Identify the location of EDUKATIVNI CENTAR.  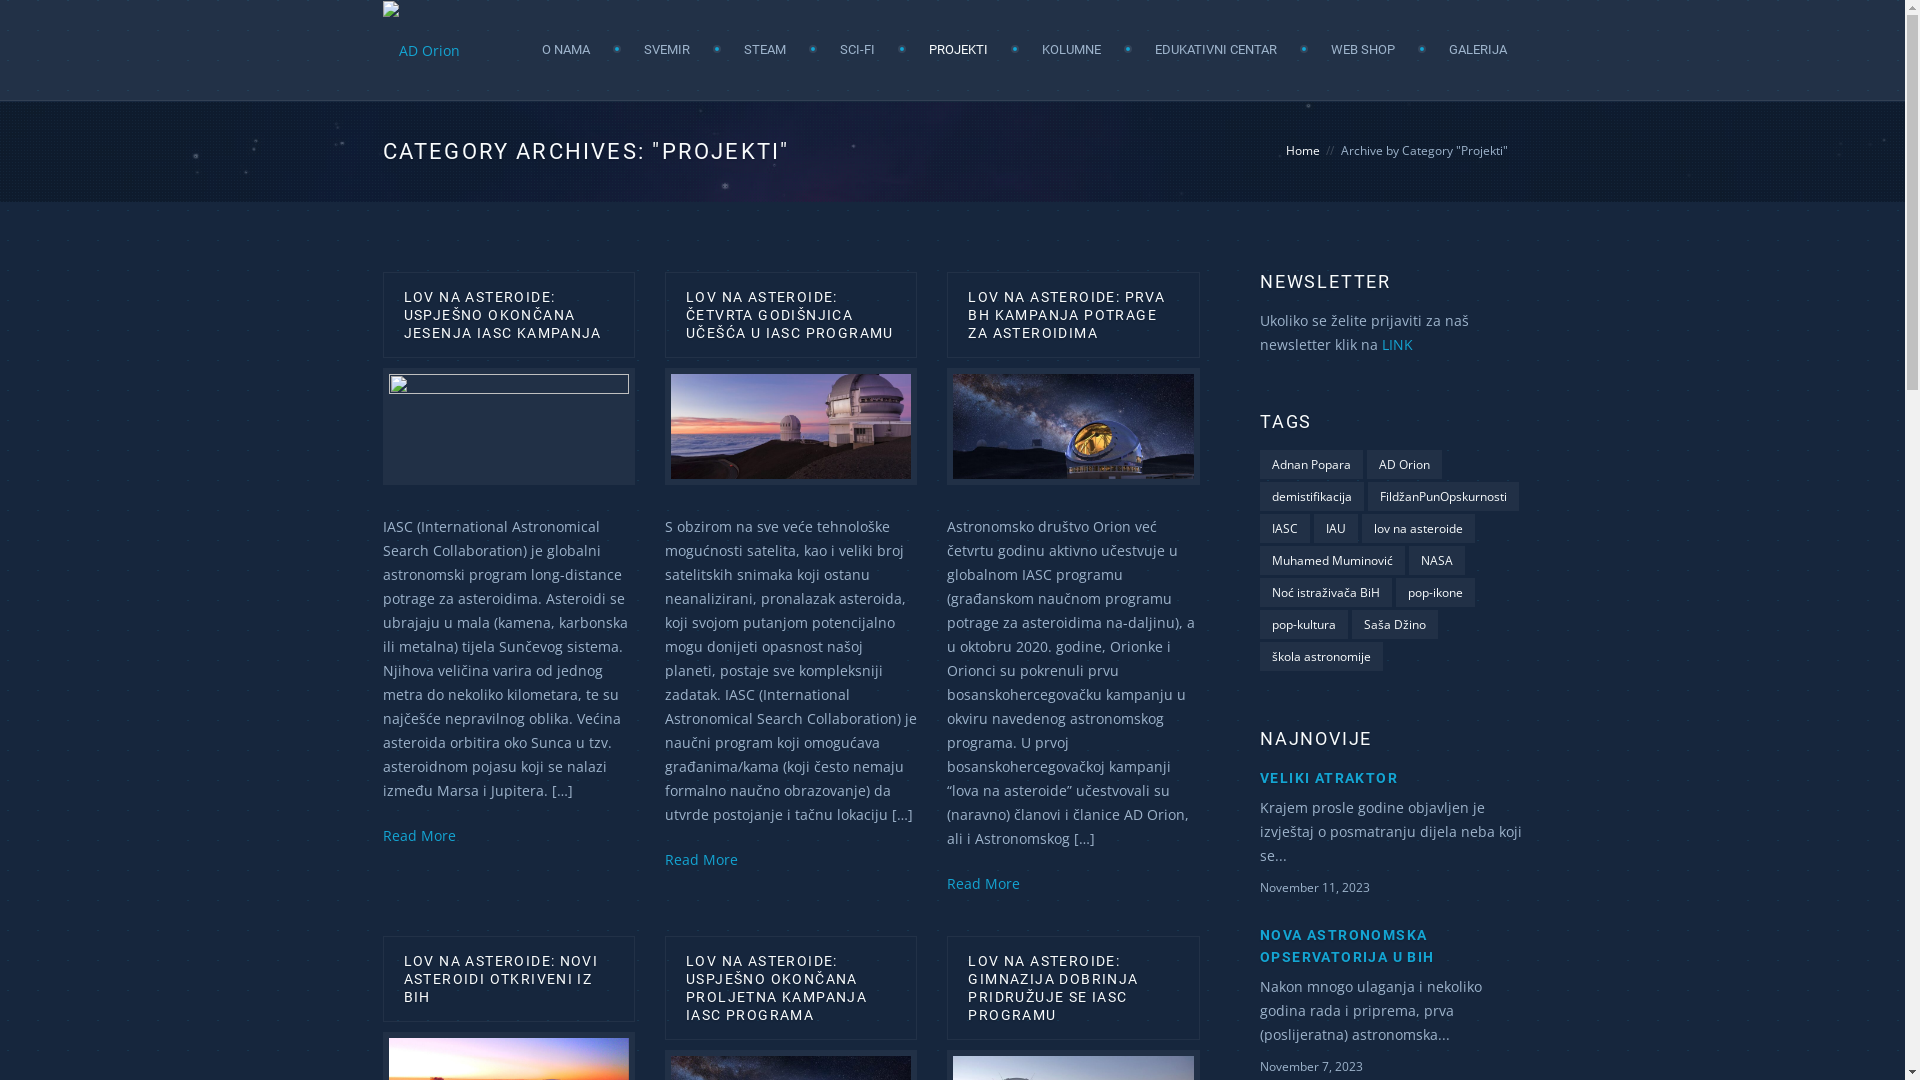
(1215, 50).